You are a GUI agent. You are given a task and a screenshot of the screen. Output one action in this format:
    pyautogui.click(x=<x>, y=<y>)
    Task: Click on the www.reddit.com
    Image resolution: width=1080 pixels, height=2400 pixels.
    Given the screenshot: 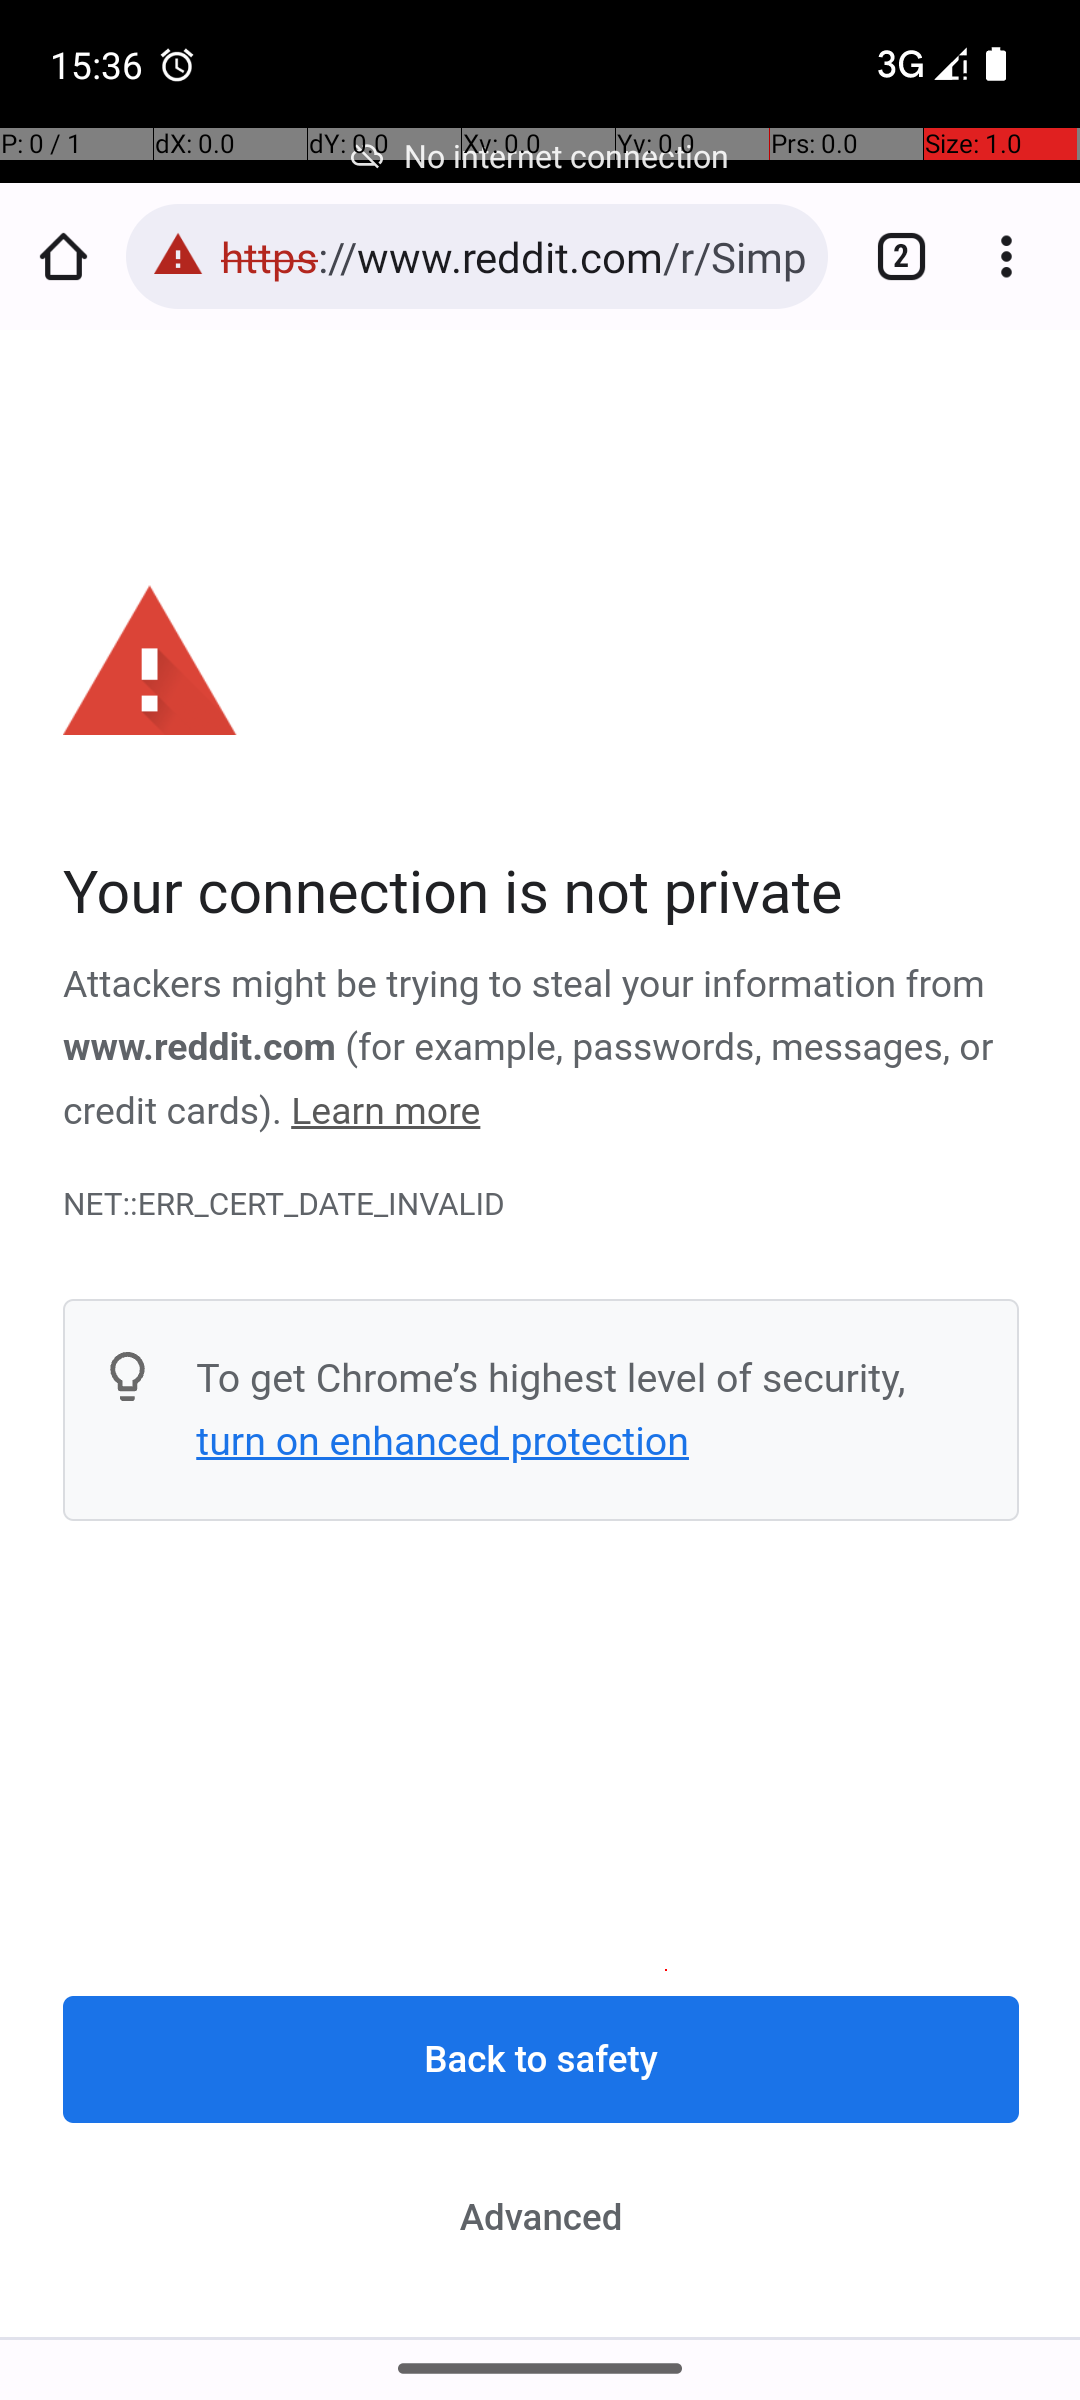 What is the action you would take?
    pyautogui.click(x=200, y=1048)
    